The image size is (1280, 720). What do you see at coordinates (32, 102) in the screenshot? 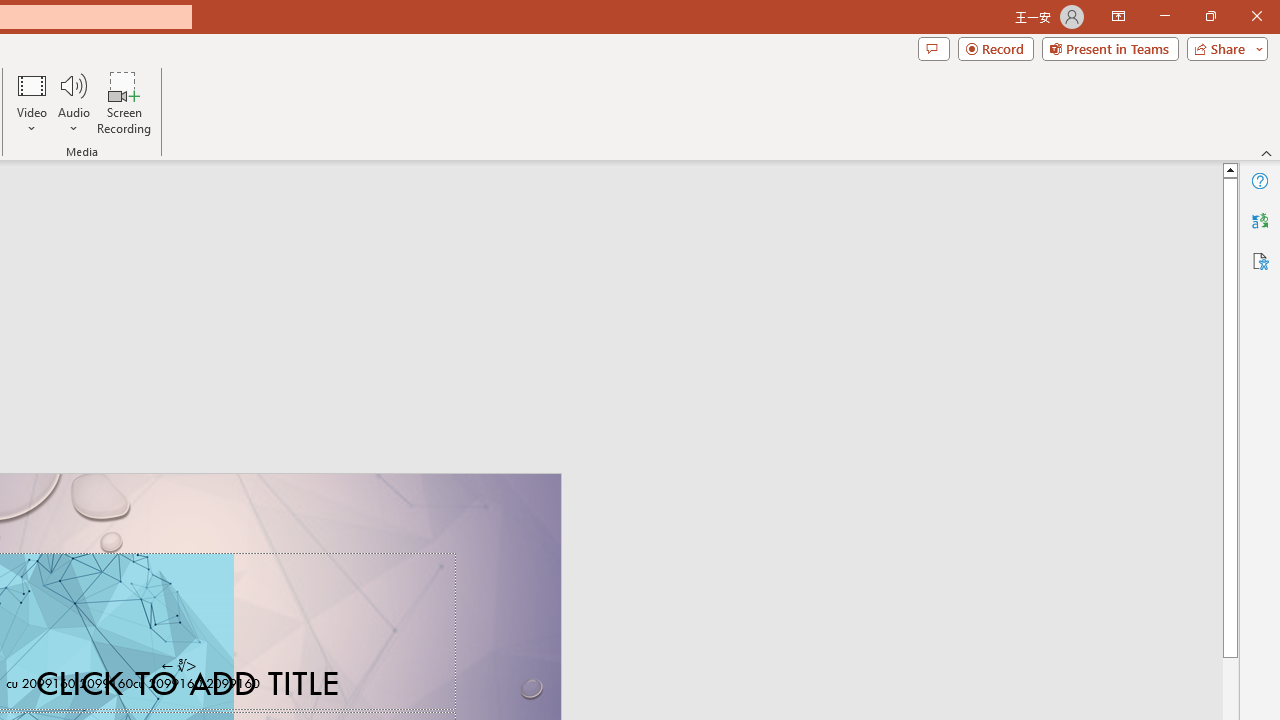
I see `Video` at bounding box center [32, 102].